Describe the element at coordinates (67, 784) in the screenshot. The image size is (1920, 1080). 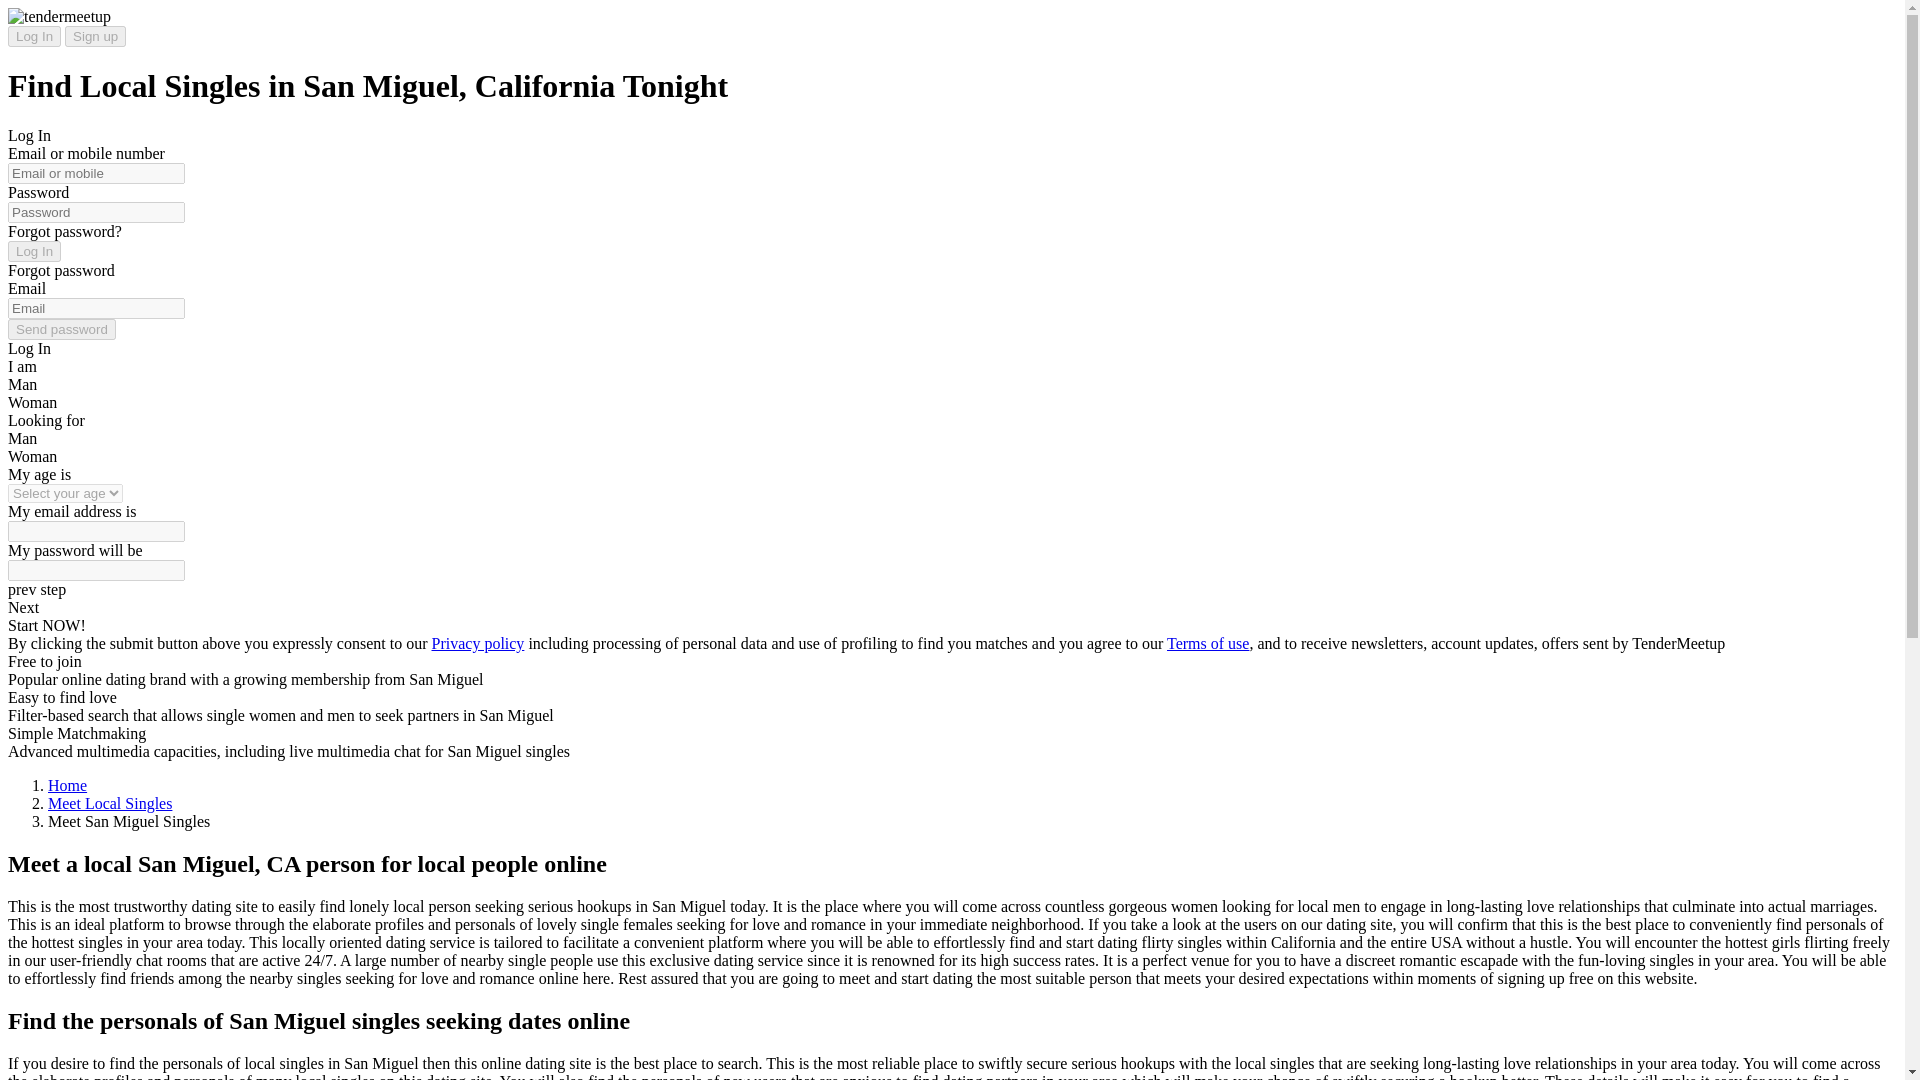
I see `Home` at that location.